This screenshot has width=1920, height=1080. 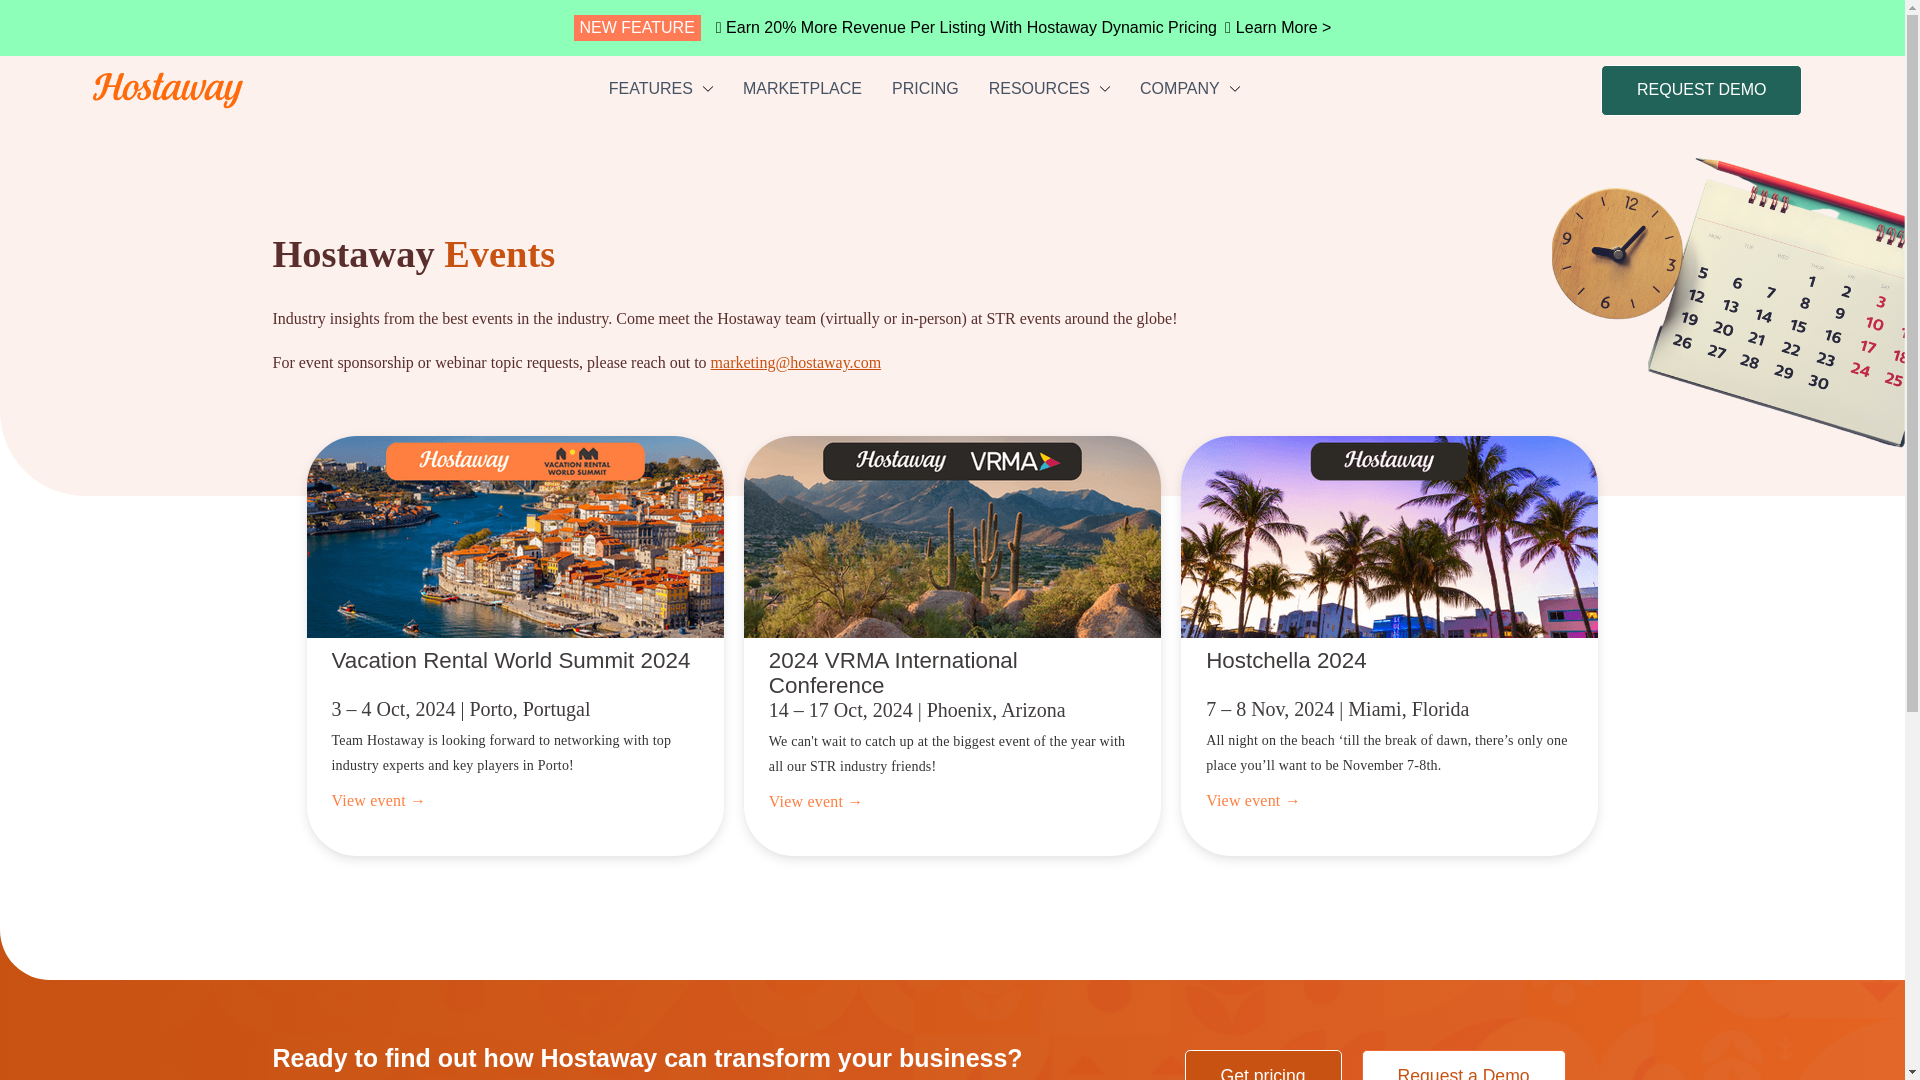 What do you see at coordinates (1702, 89) in the screenshot?
I see `REQUEST DEMO` at bounding box center [1702, 89].